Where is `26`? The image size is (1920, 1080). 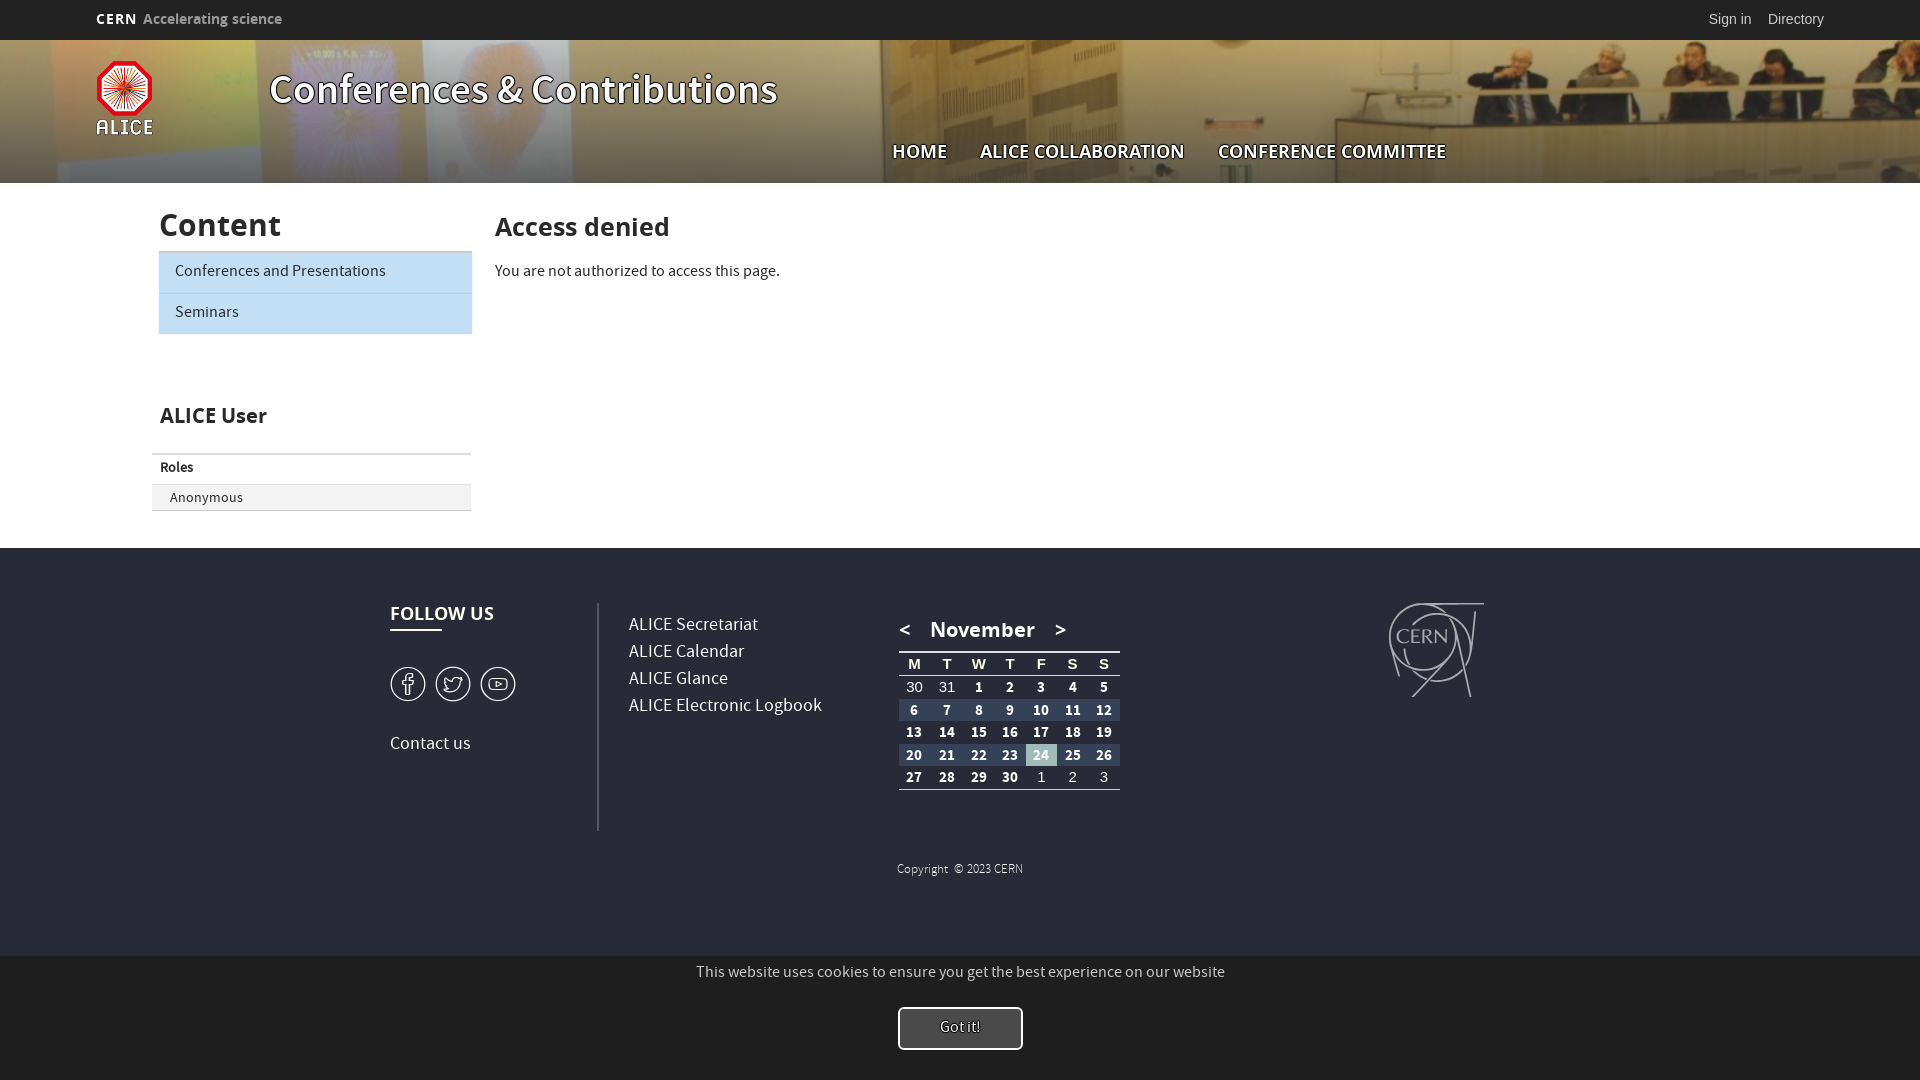
26 is located at coordinates (1104, 756).